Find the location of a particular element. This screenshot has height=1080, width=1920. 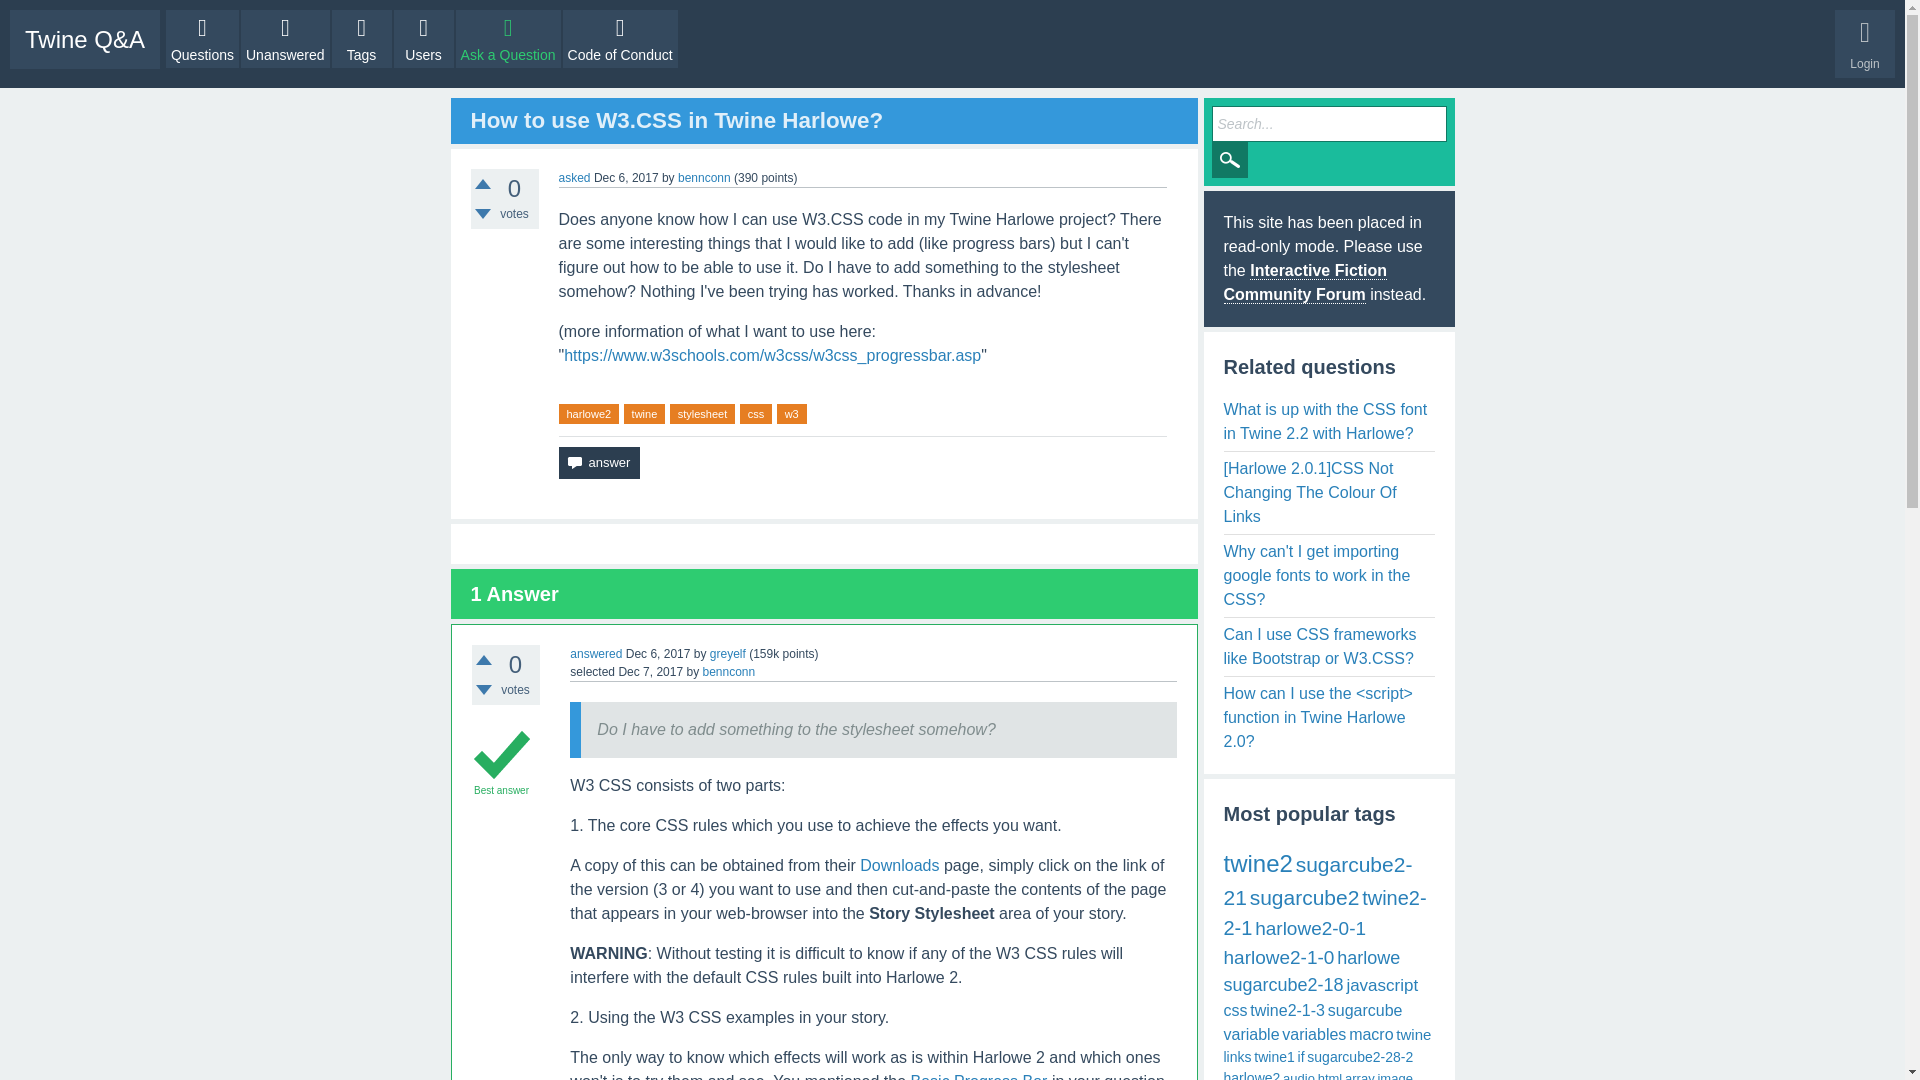

twine is located at coordinates (645, 414).